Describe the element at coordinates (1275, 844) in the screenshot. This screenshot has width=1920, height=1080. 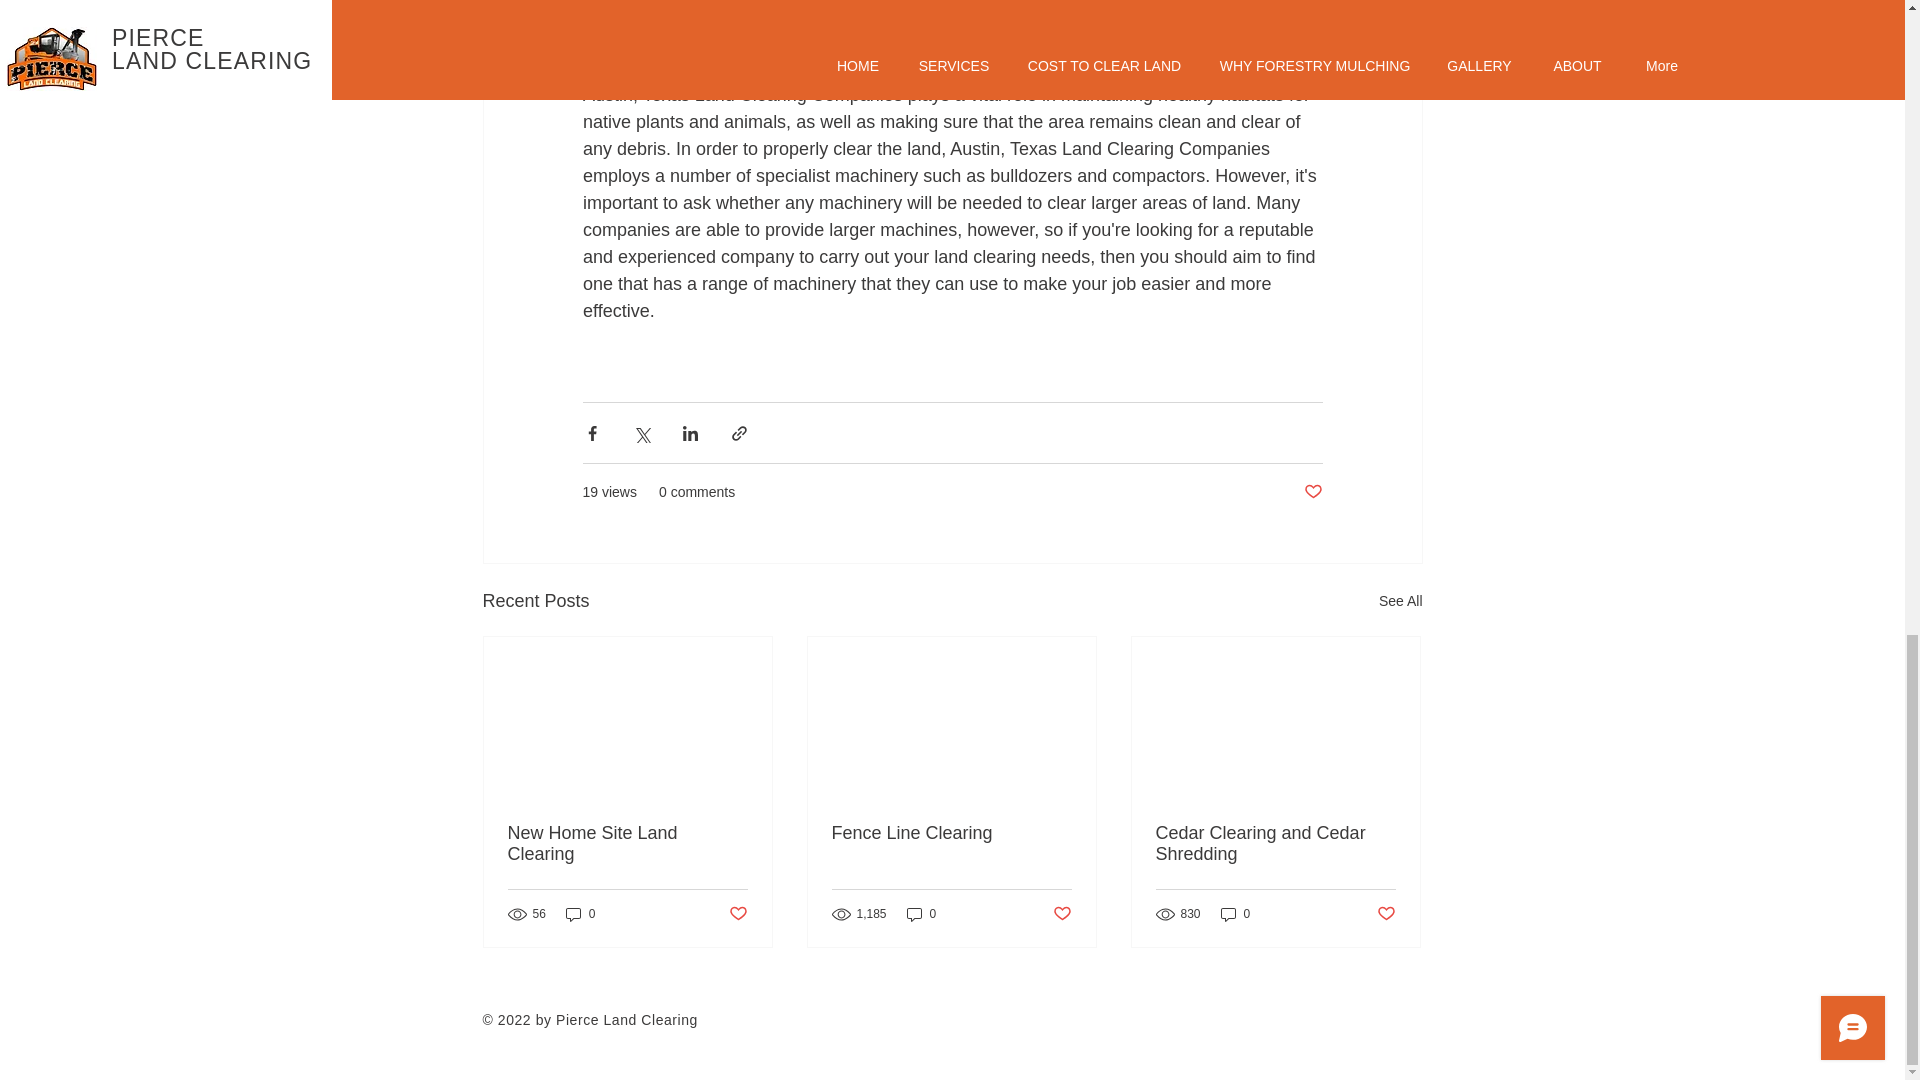
I see `Cedar Clearing and Cedar Shredding` at that location.